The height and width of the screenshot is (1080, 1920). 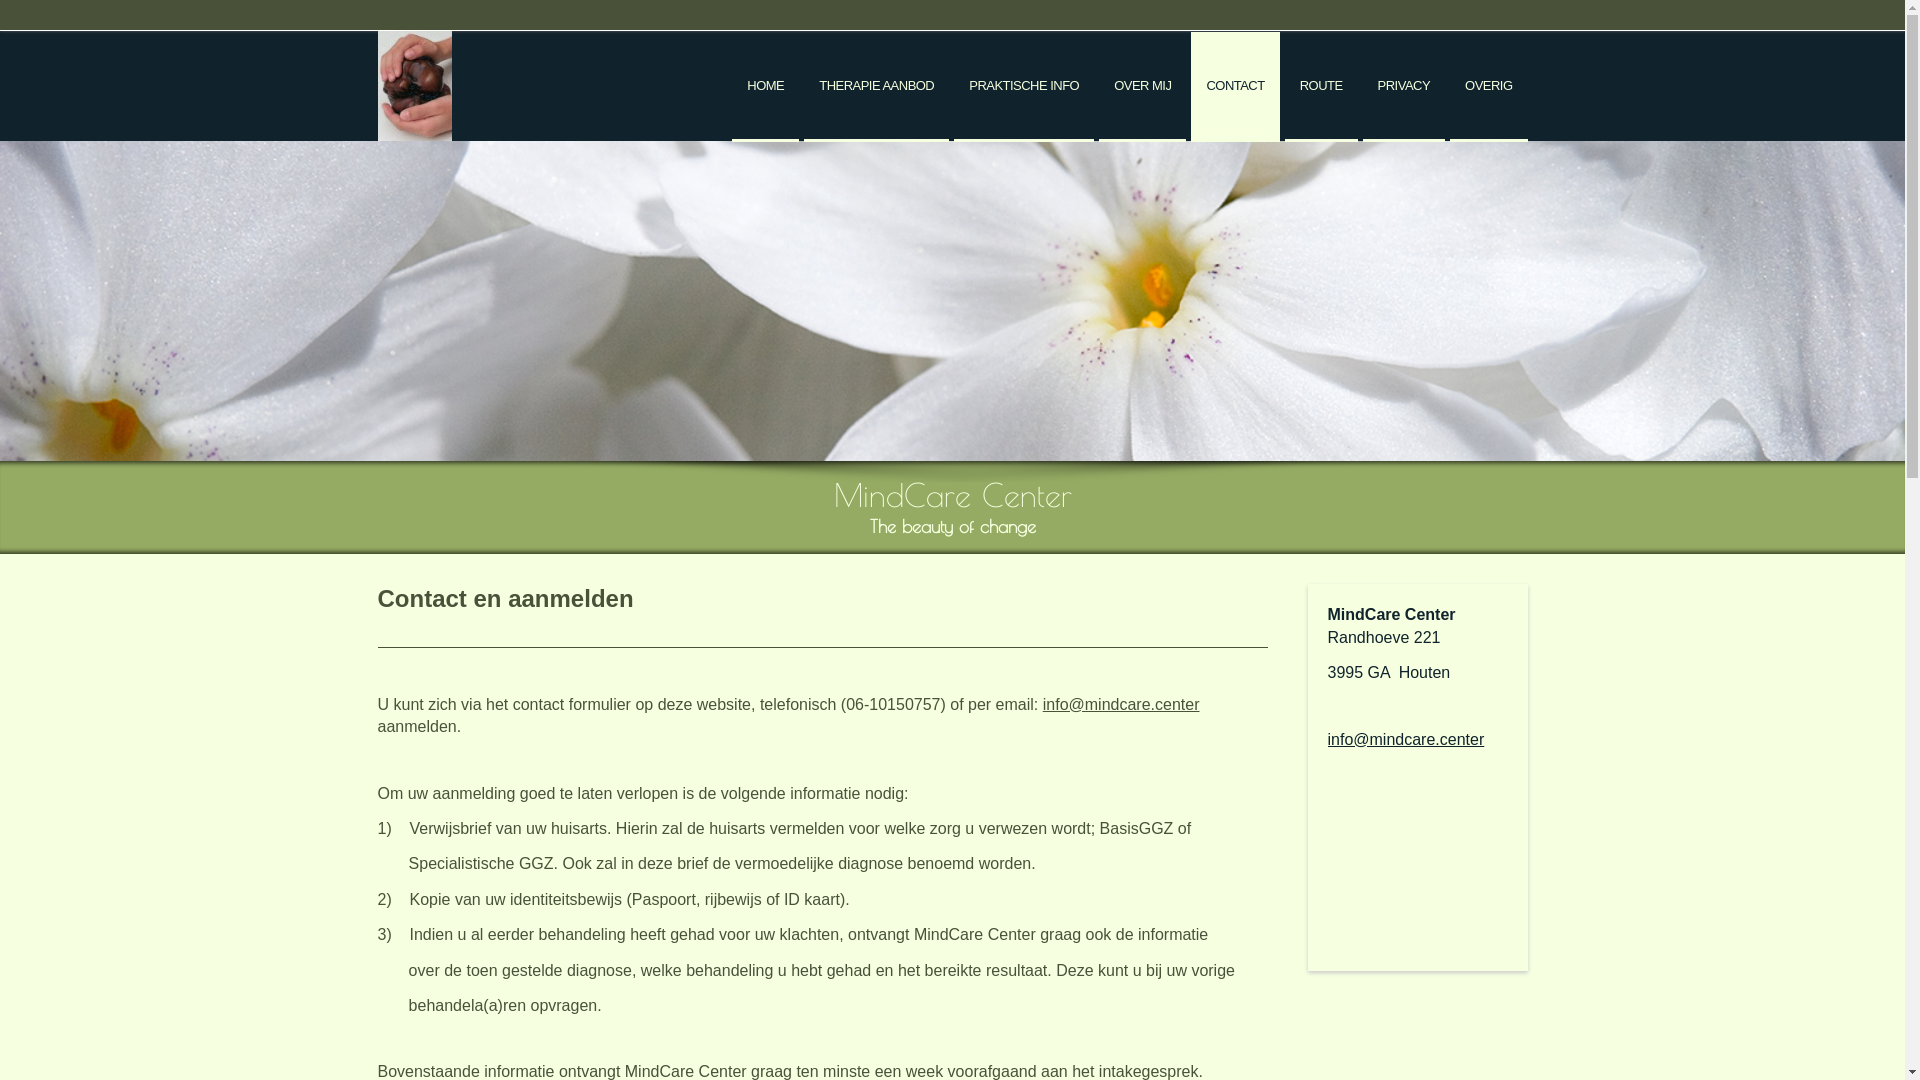 What do you see at coordinates (1142, 87) in the screenshot?
I see `OVER MIJ` at bounding box center [1142, 87].